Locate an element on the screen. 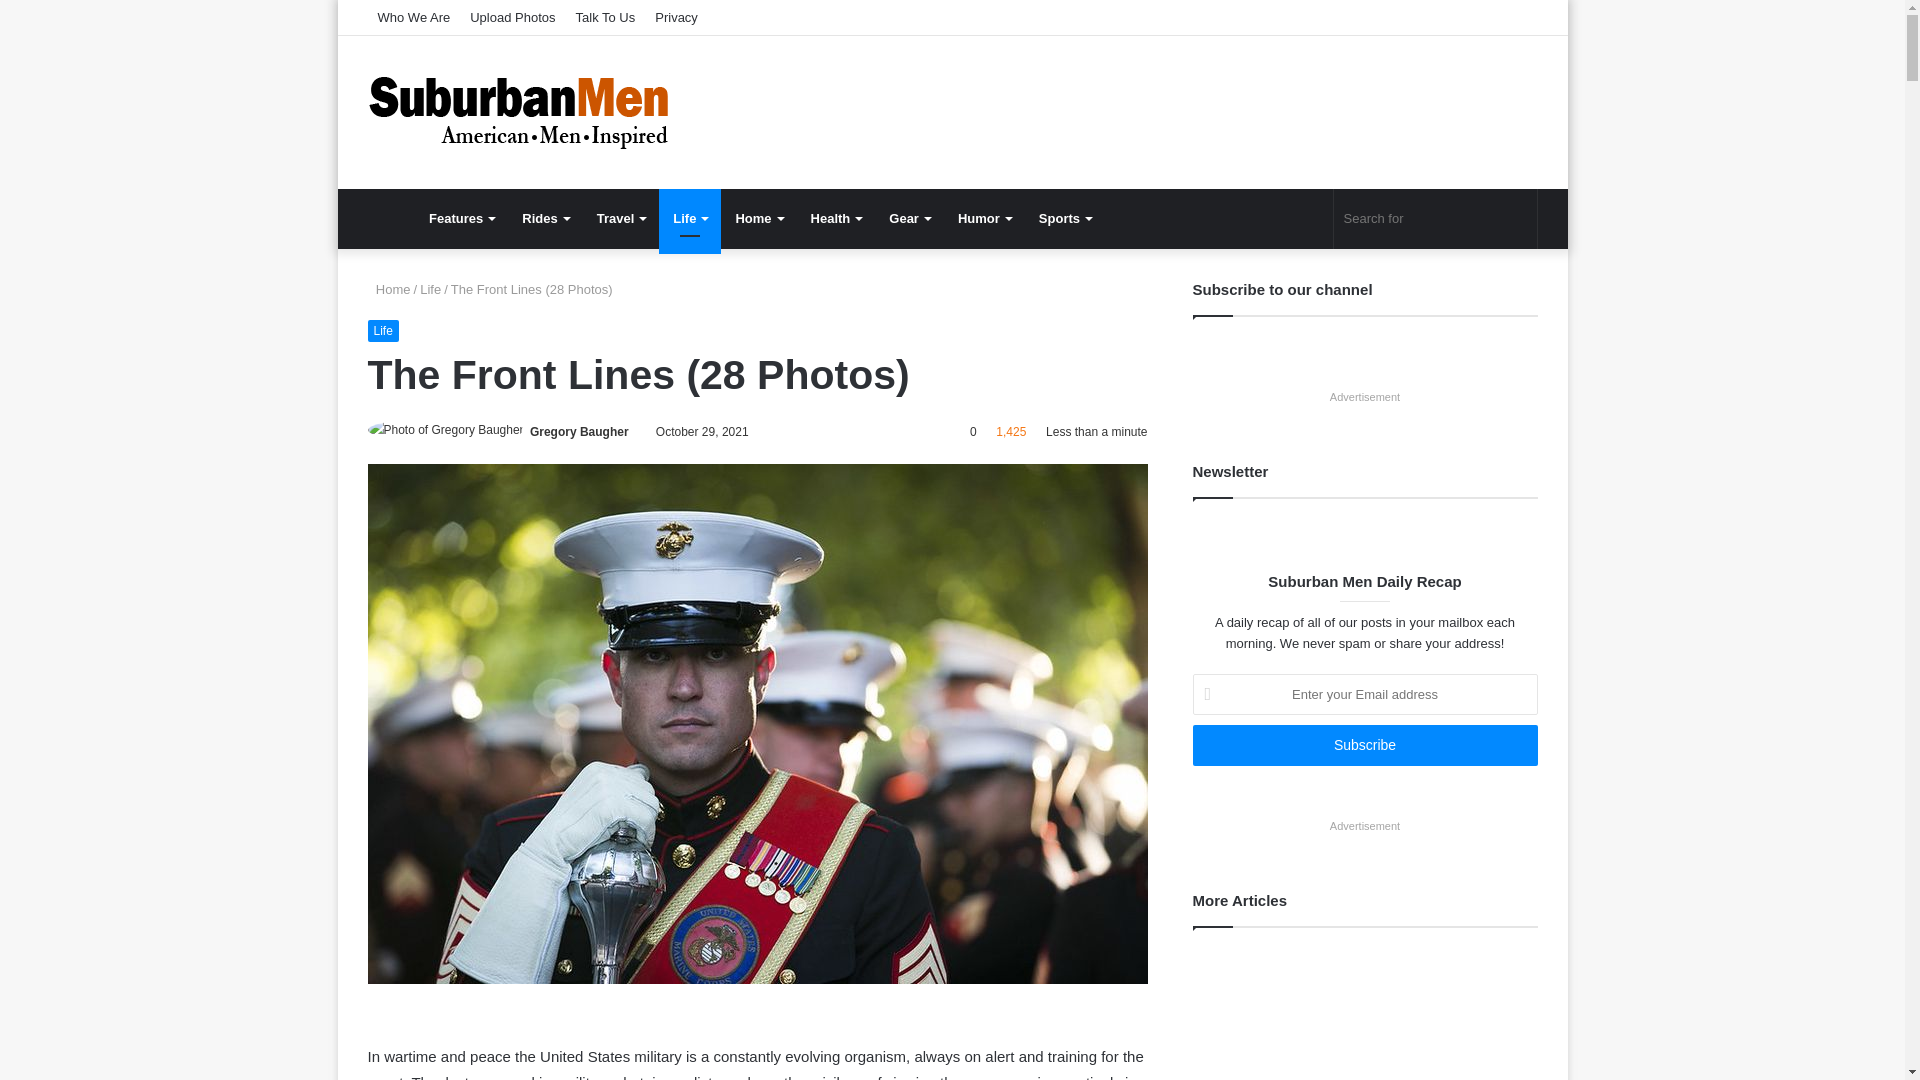 The width and height of the screenshot is (1920, 1080). Search for is located at coordinates (1436, 219).